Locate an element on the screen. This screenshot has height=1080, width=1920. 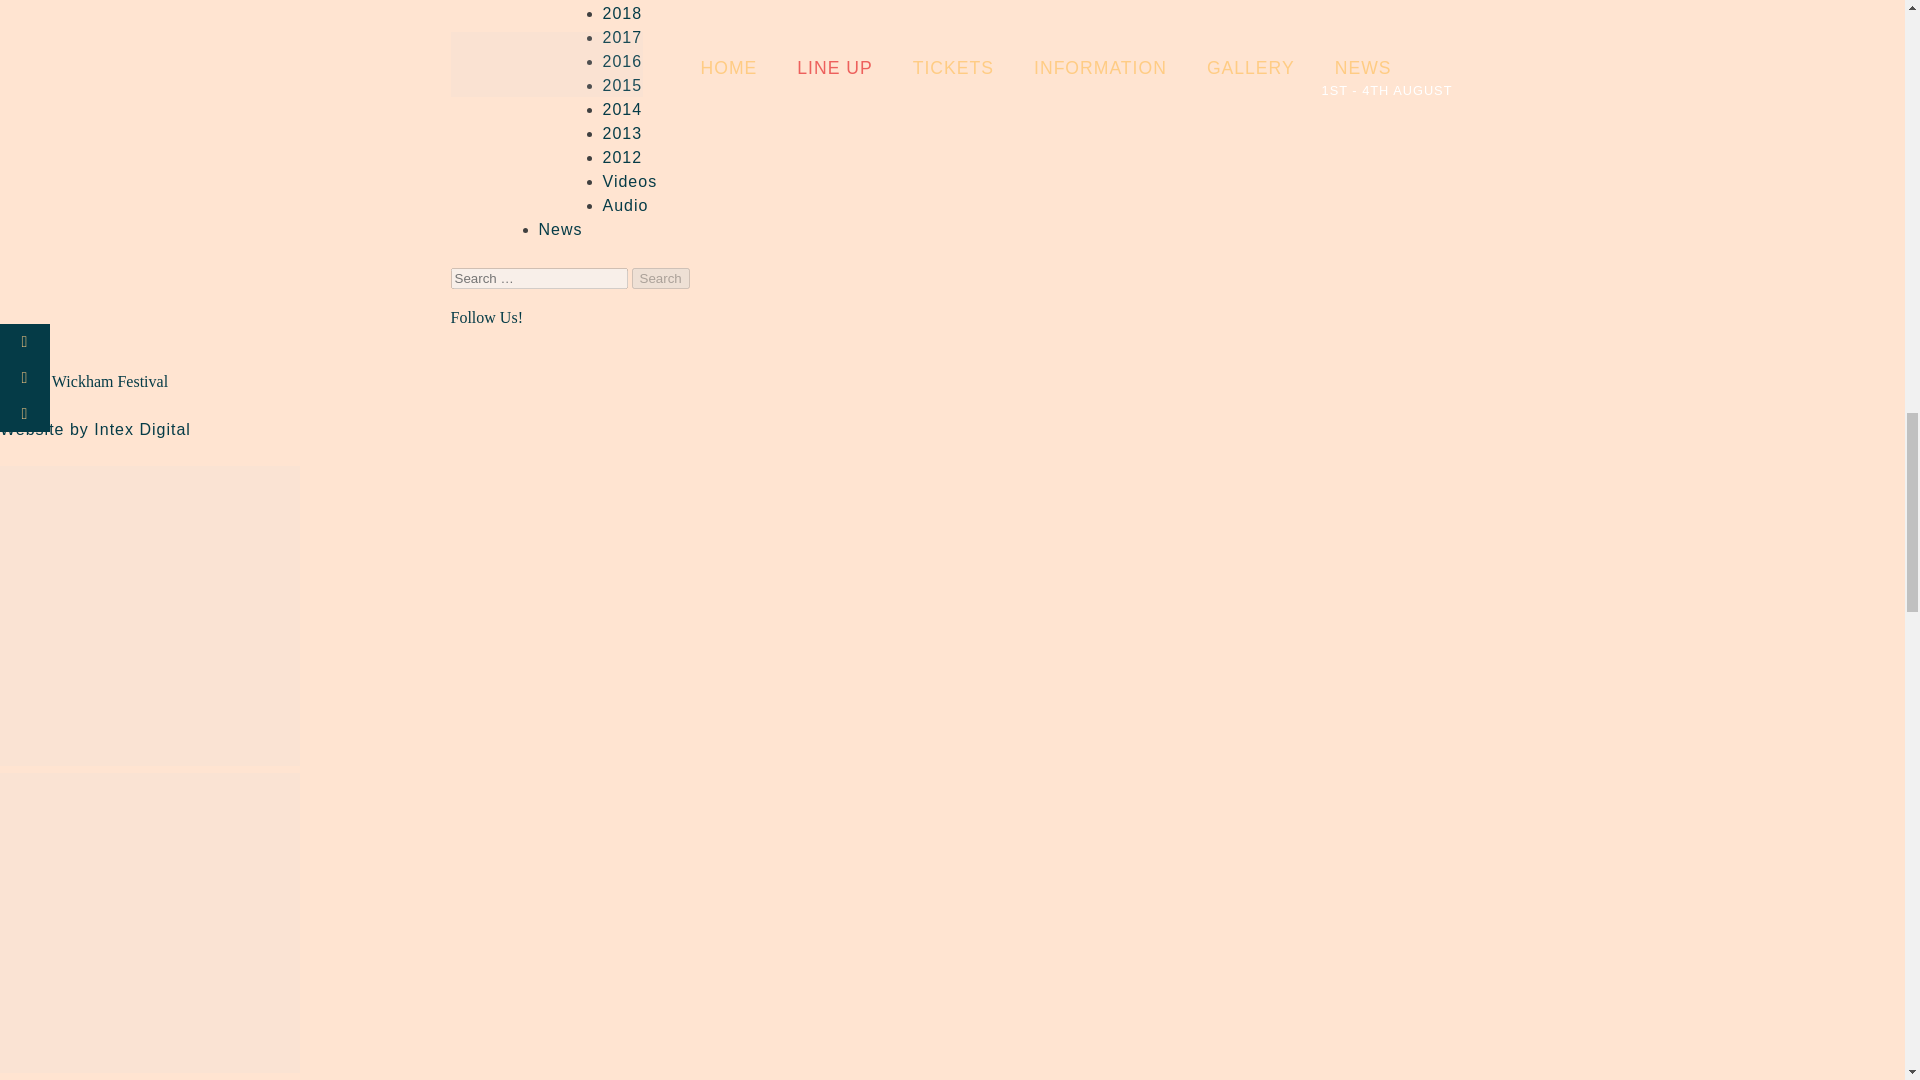
Wickham Parish Council is located at coordinates (150, 926).